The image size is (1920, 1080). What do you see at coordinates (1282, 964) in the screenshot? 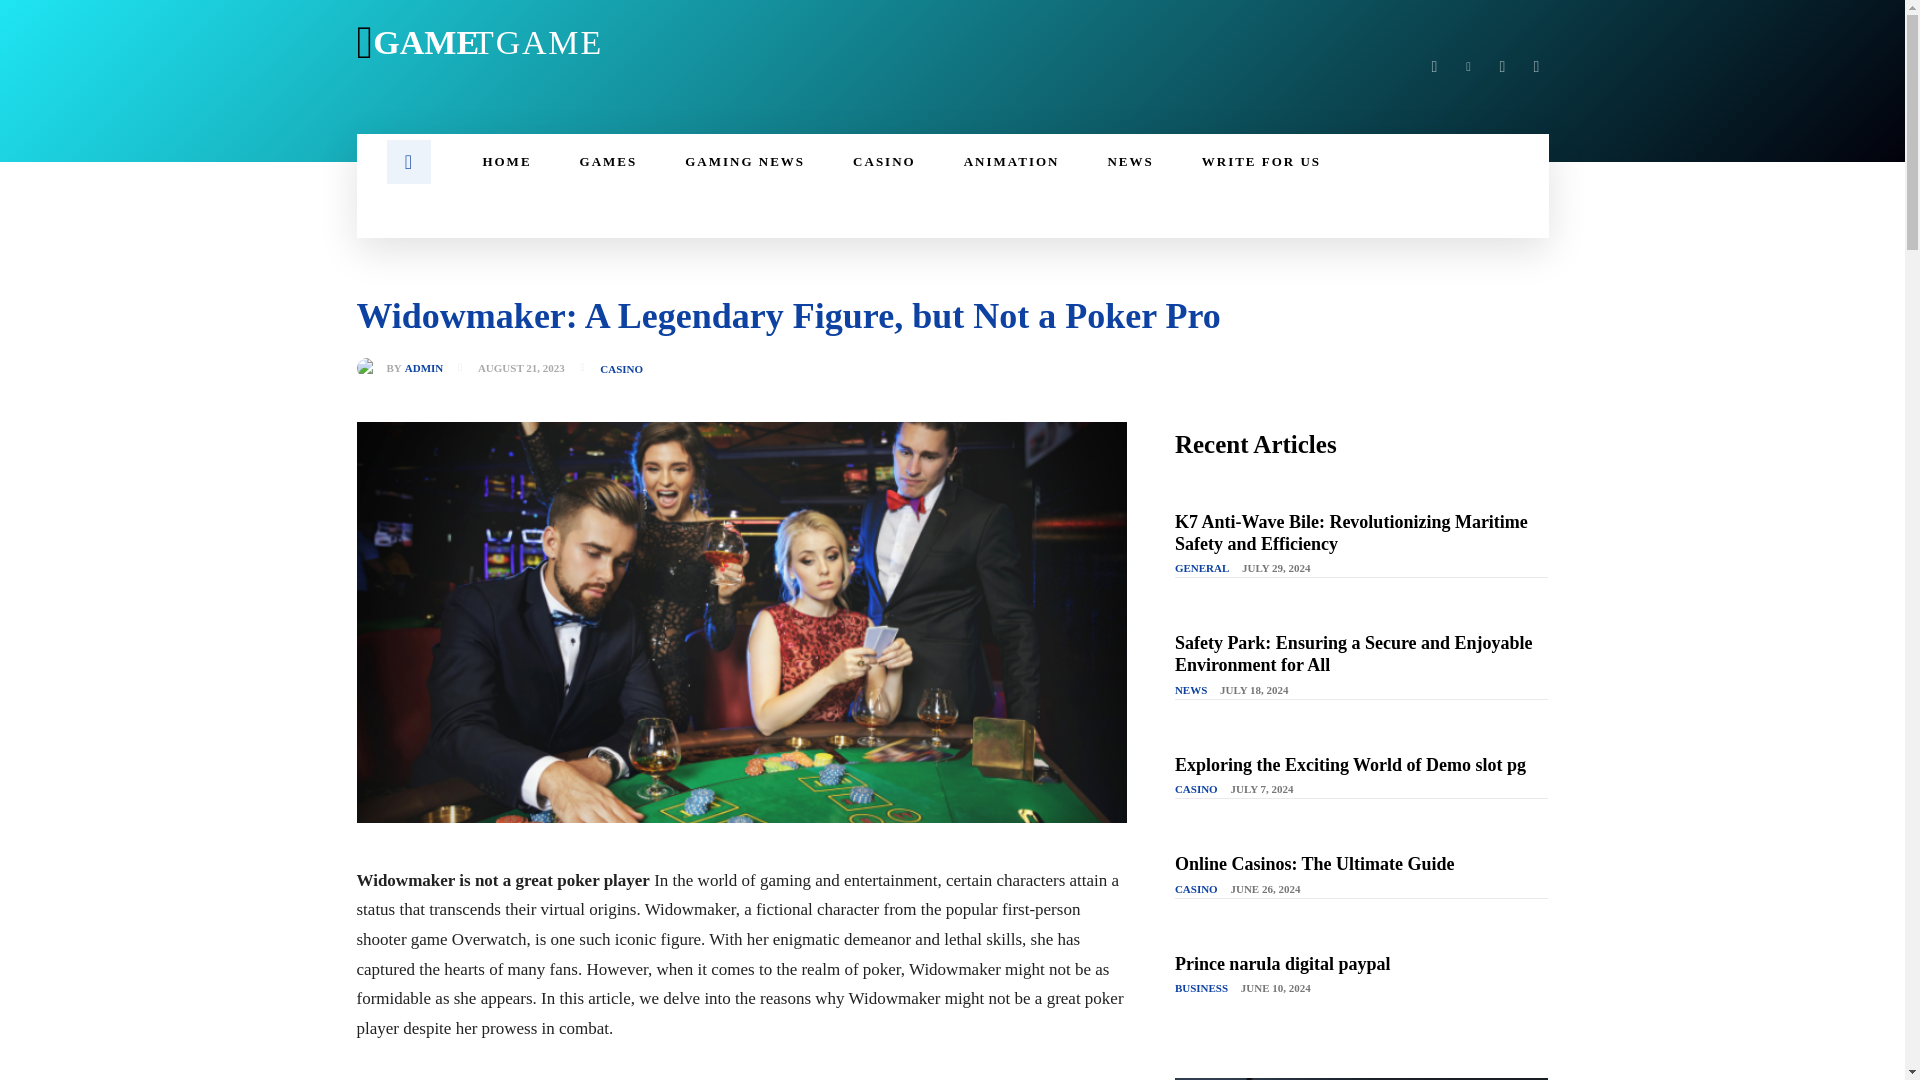
I see `Prince narula digital paypal` at bounding box center [1282, 964].